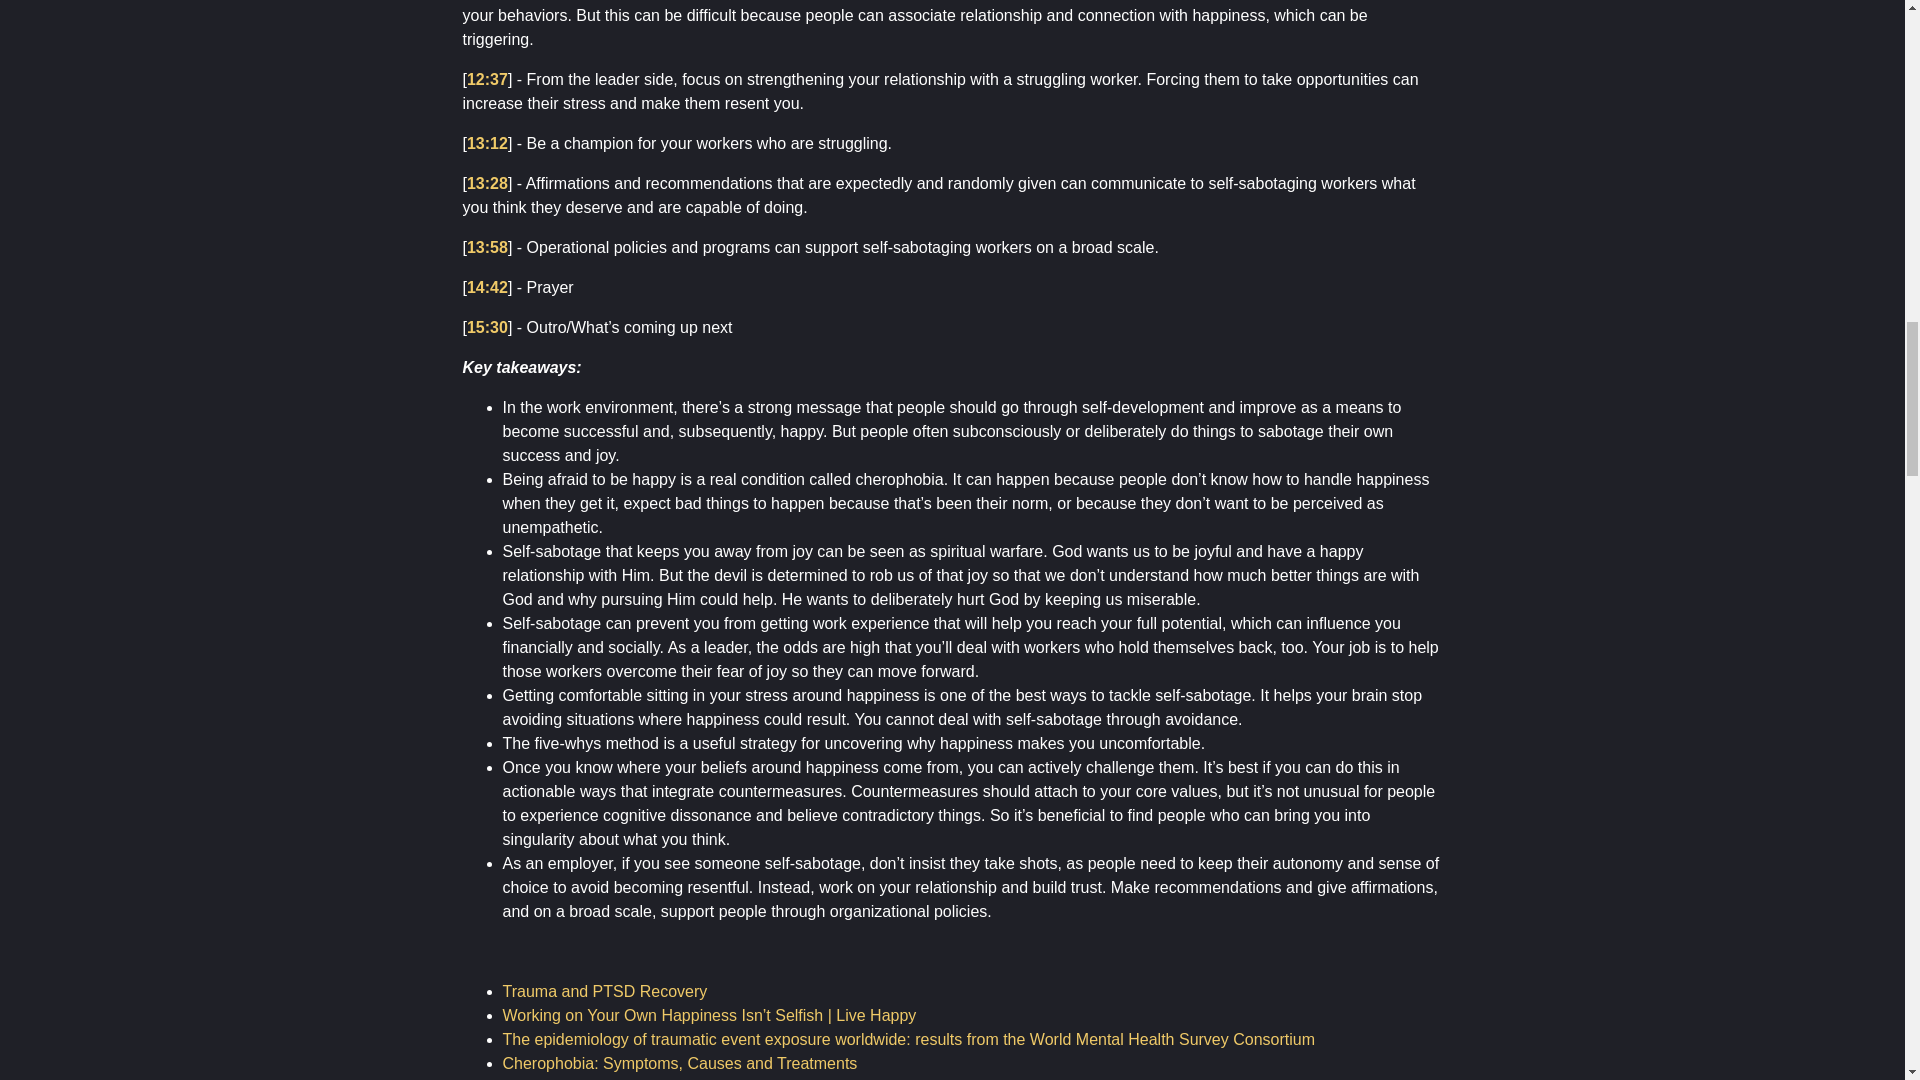 This screenshot has height=1080, width=1920. I want to click on Cherophobia: Symptoms, Causes and Treatments, so click(678, 1064).